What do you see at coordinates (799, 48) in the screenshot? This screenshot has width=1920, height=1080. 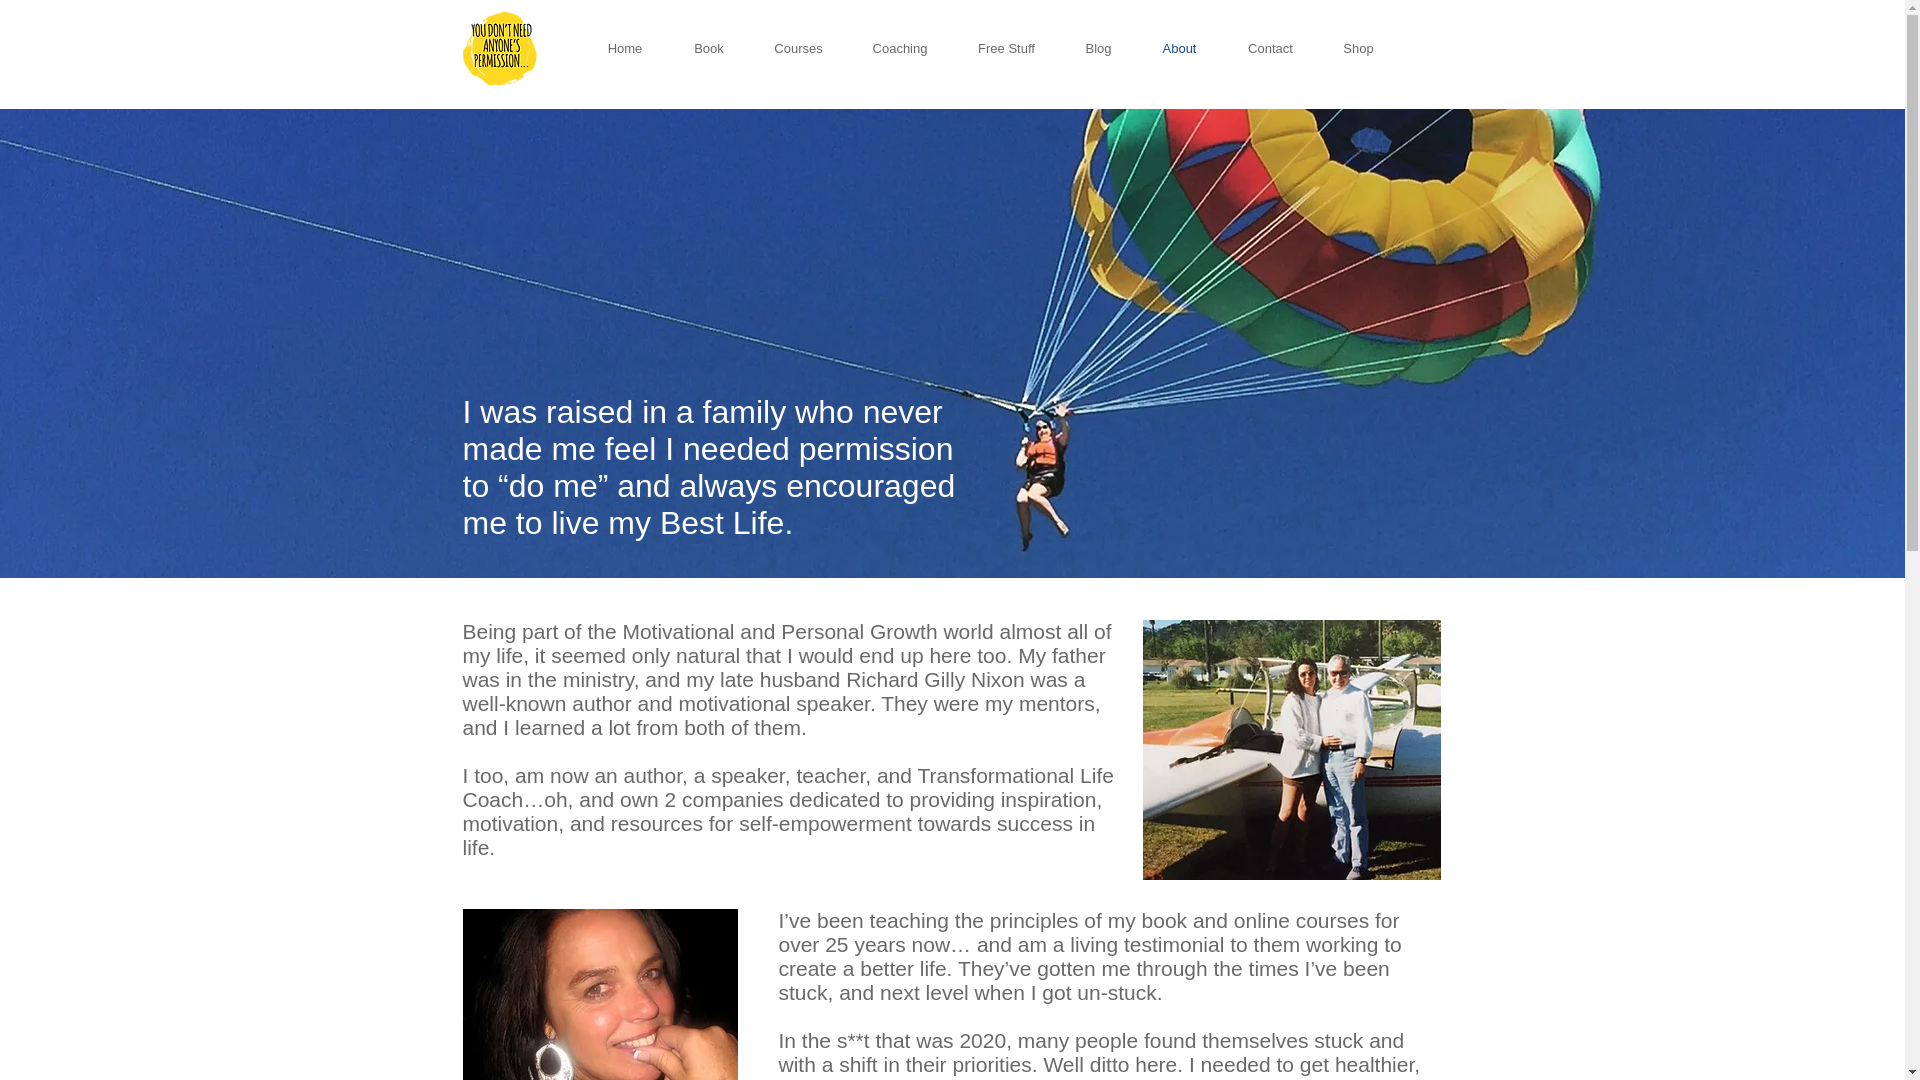 I see `Courses` at bounding box center [799, 48].